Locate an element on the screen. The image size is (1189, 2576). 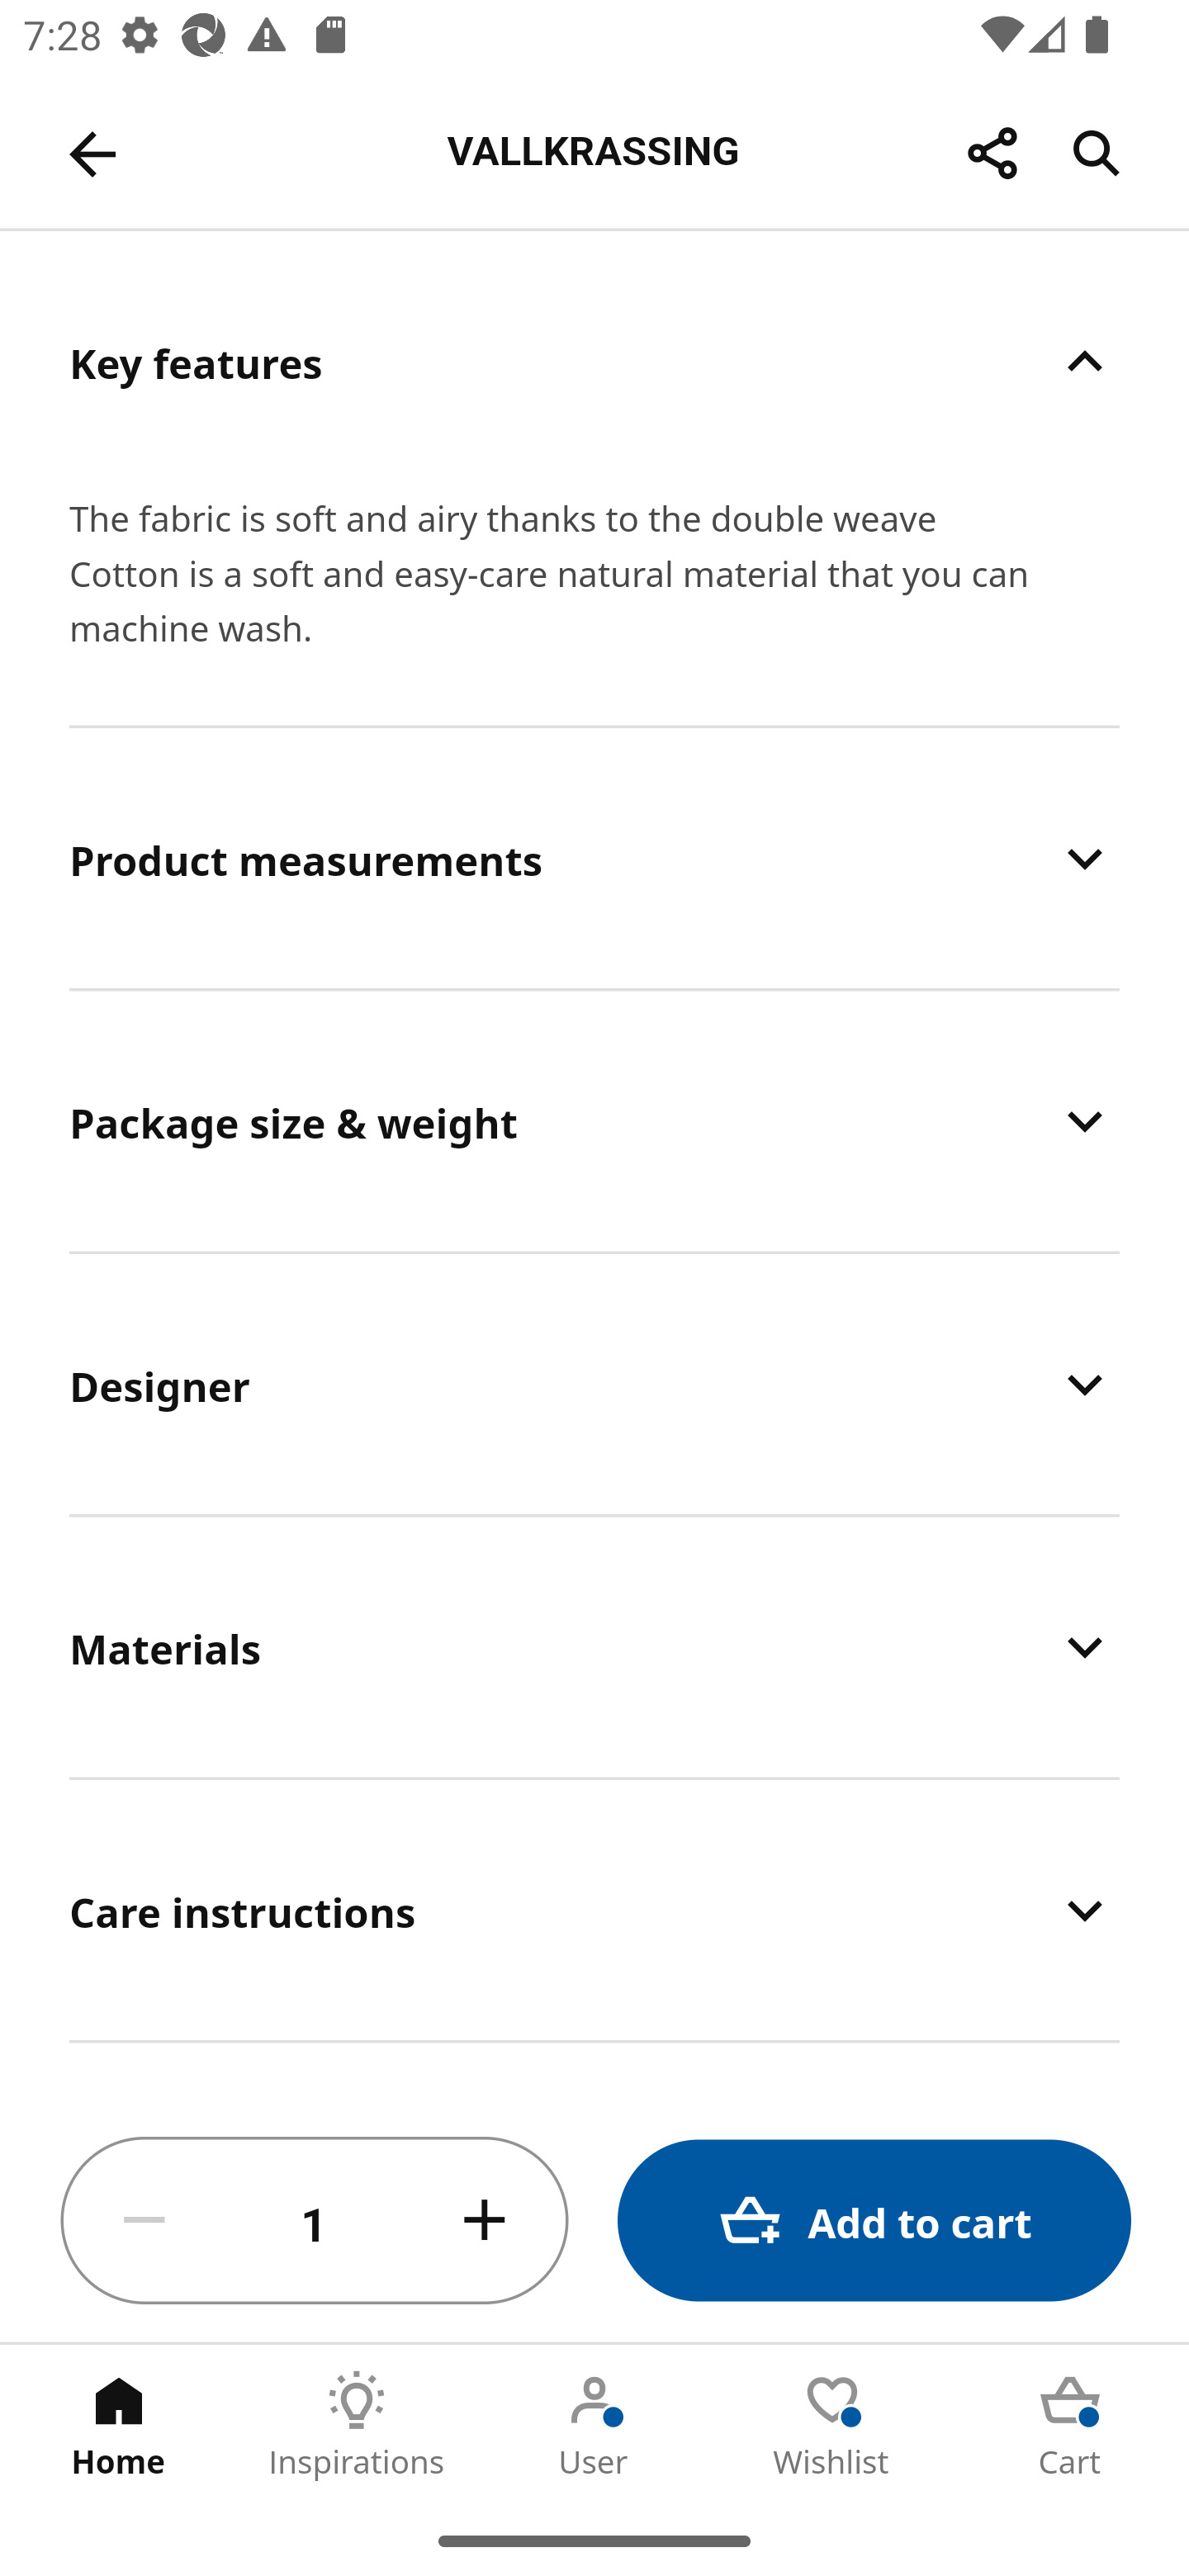
Home
Tab 1 of 5 is located at coordinates (119, 2425).